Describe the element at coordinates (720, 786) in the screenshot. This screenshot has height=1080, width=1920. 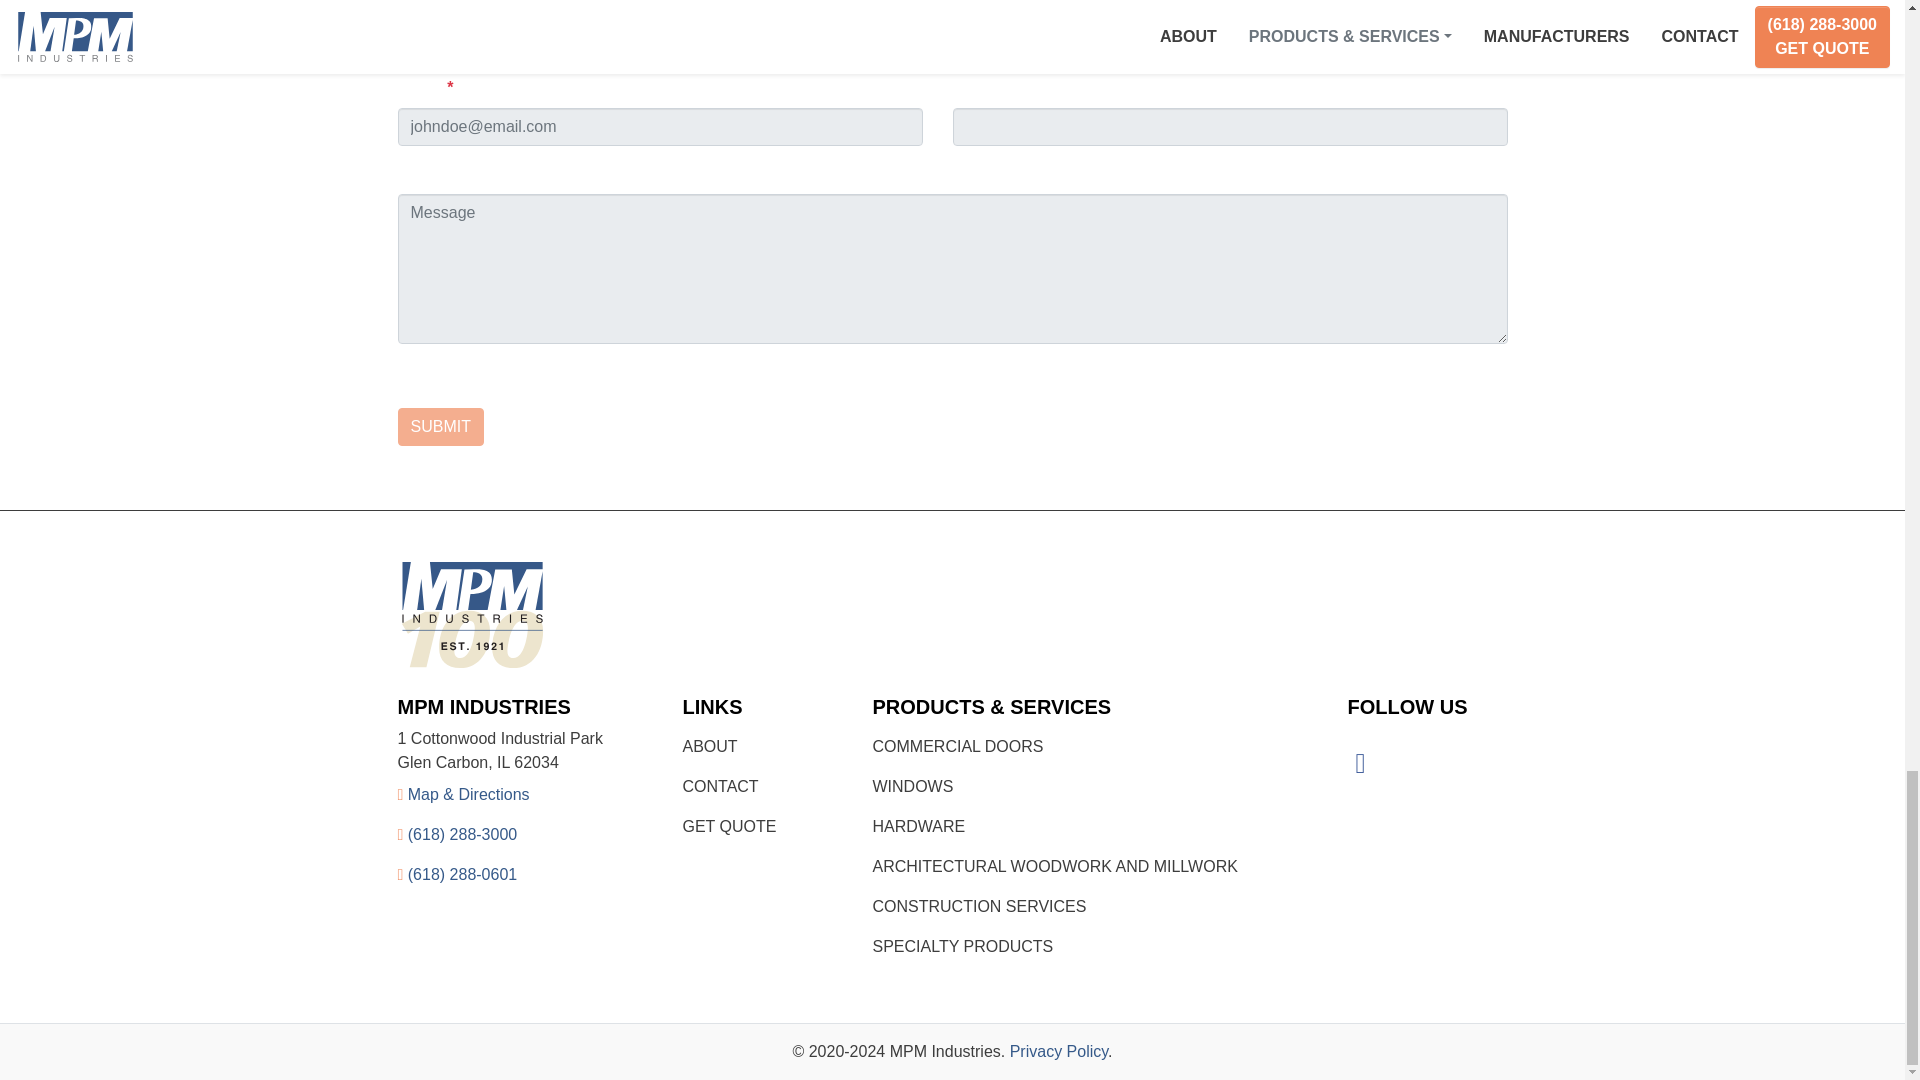
I see `CONTACT` at that location.